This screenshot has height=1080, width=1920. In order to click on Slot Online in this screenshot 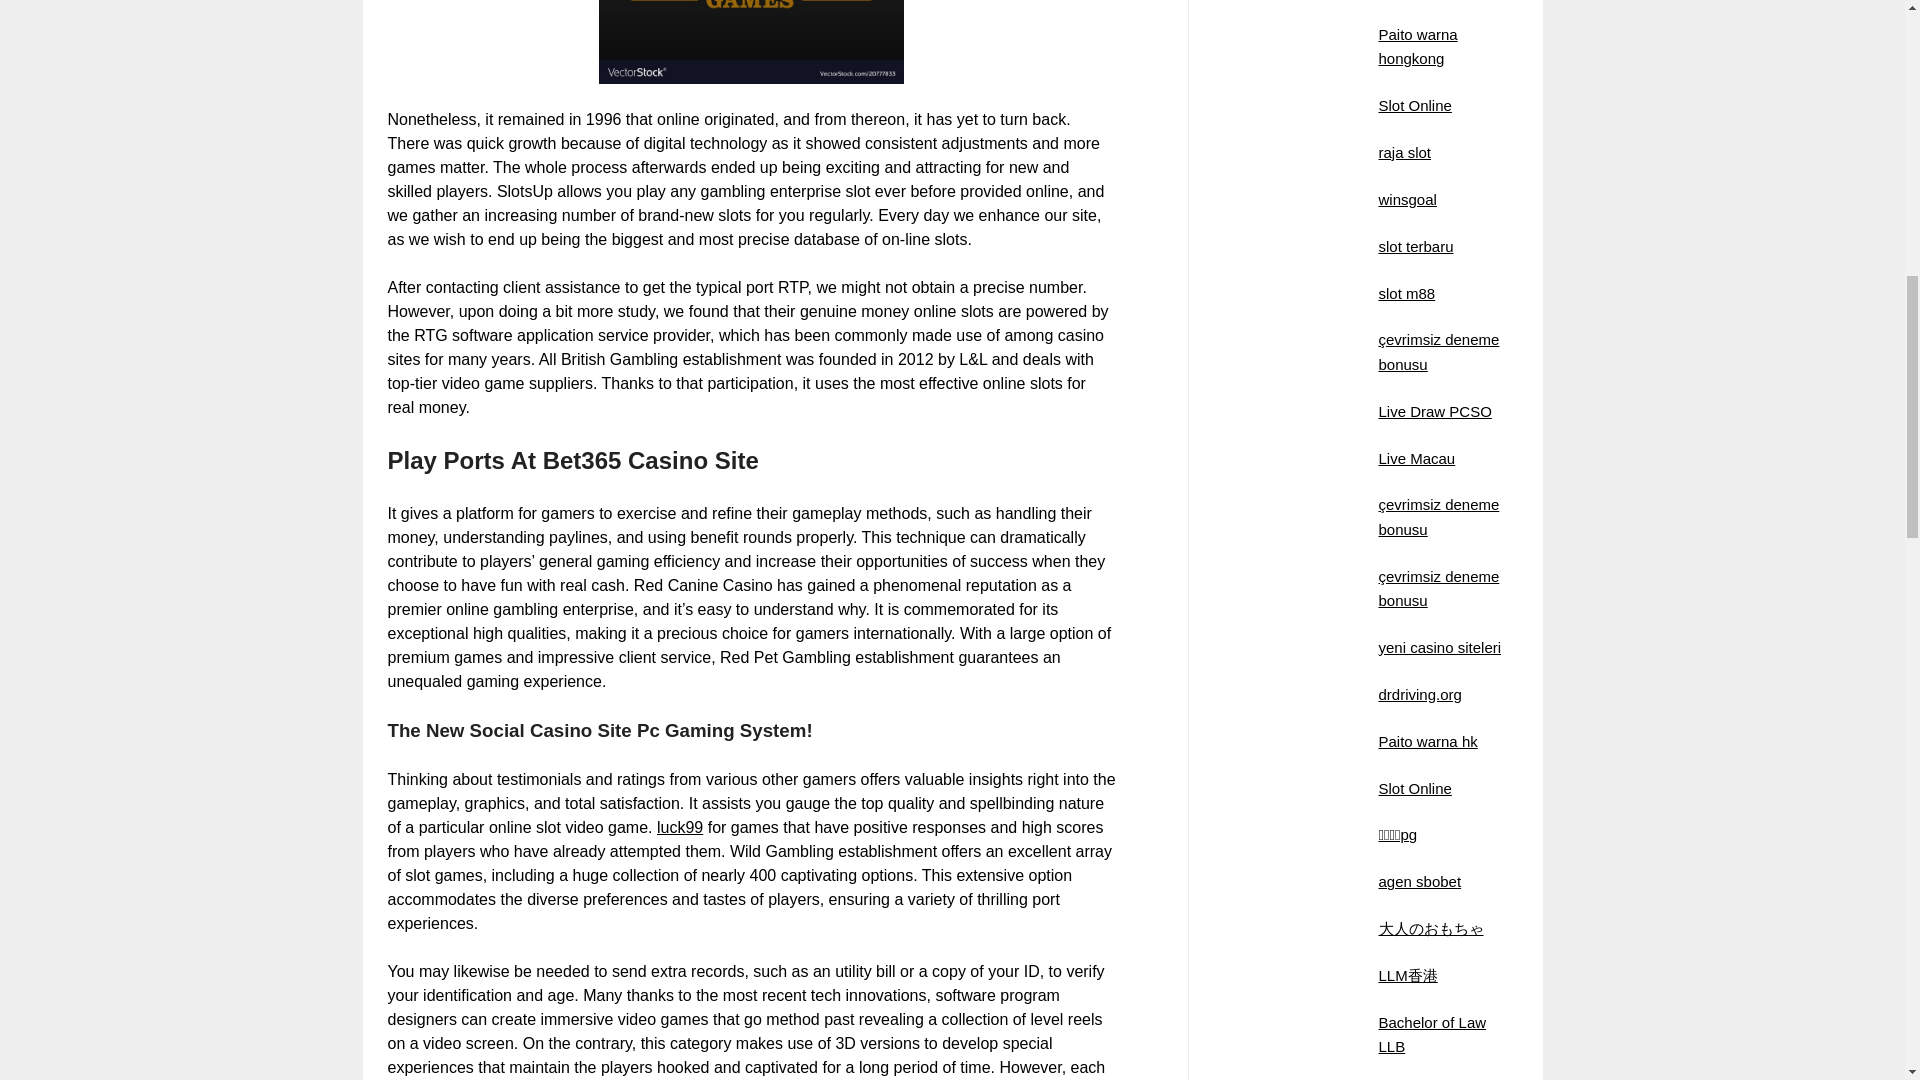, I will do `click(1414, 788)`.